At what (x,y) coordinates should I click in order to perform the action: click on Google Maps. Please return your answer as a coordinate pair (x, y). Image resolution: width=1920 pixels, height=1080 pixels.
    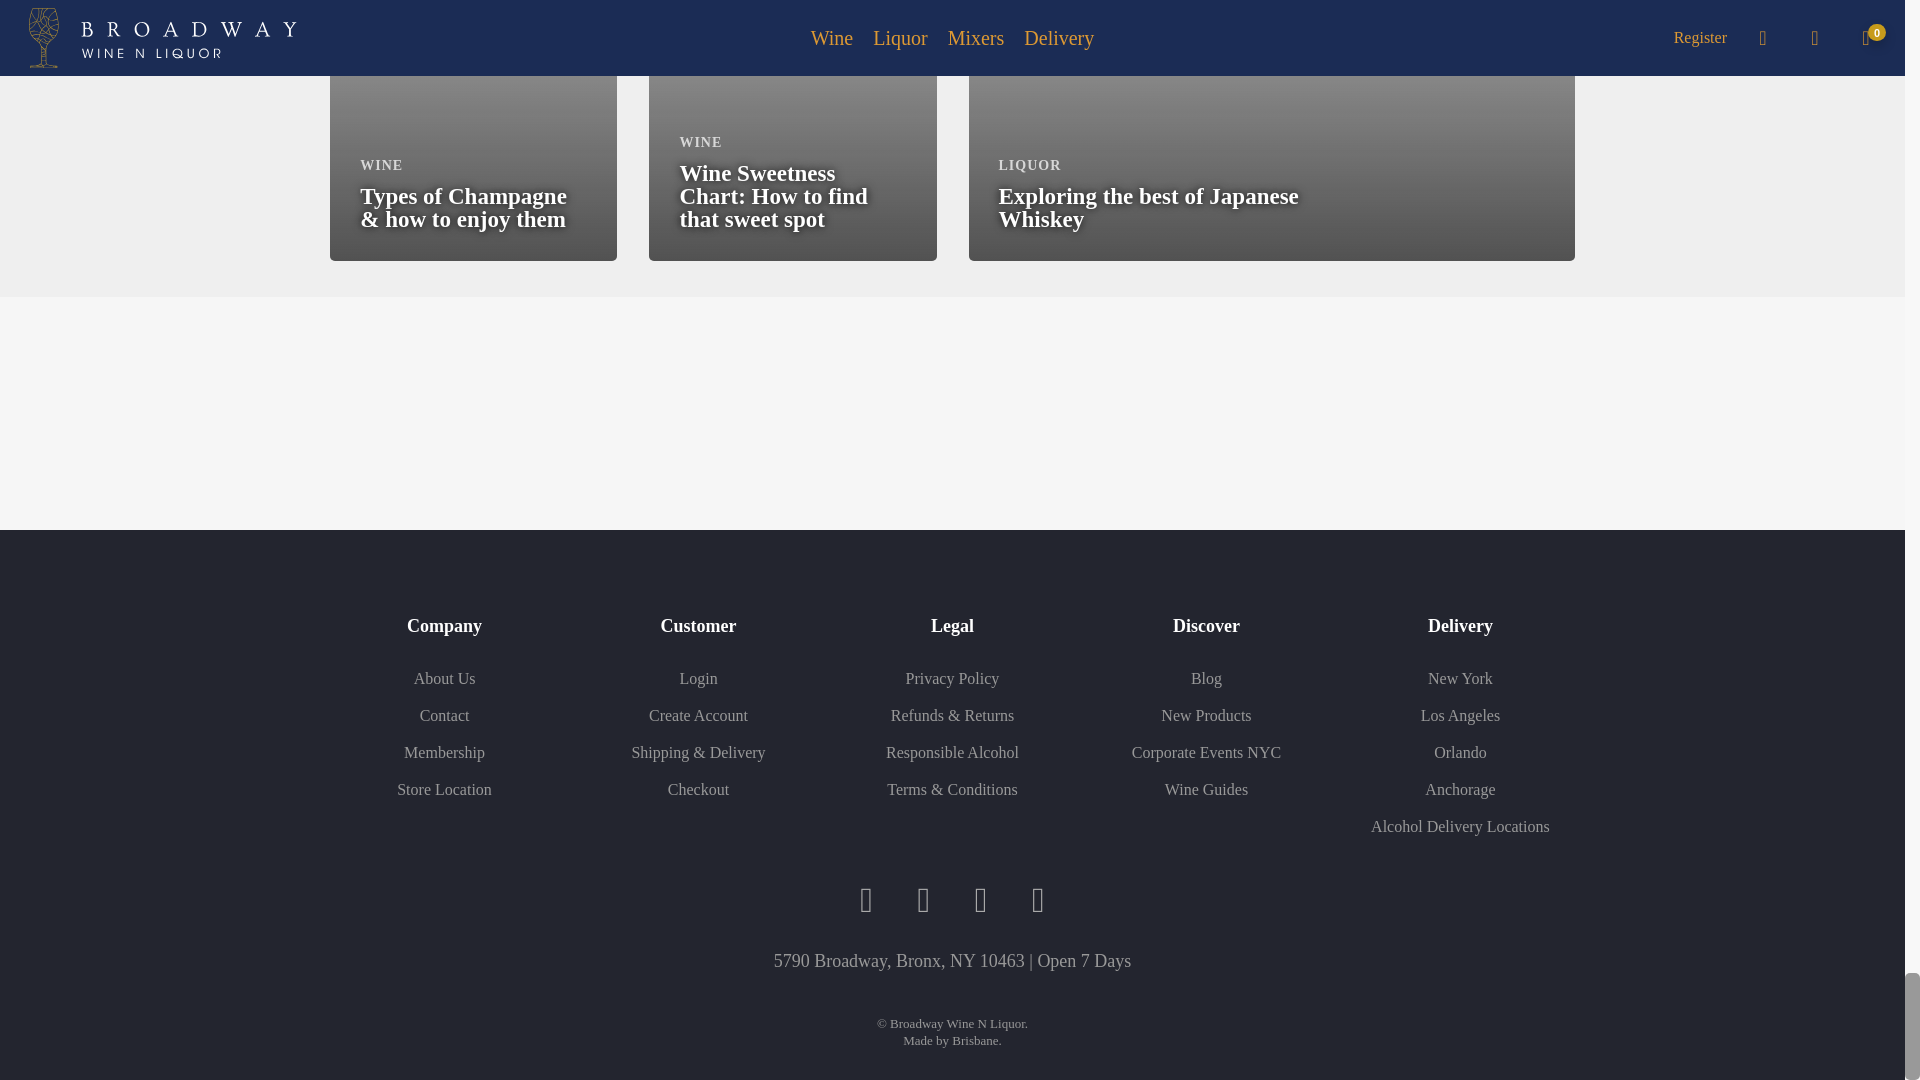
    Looking at the image, I should click on (1038, 900).